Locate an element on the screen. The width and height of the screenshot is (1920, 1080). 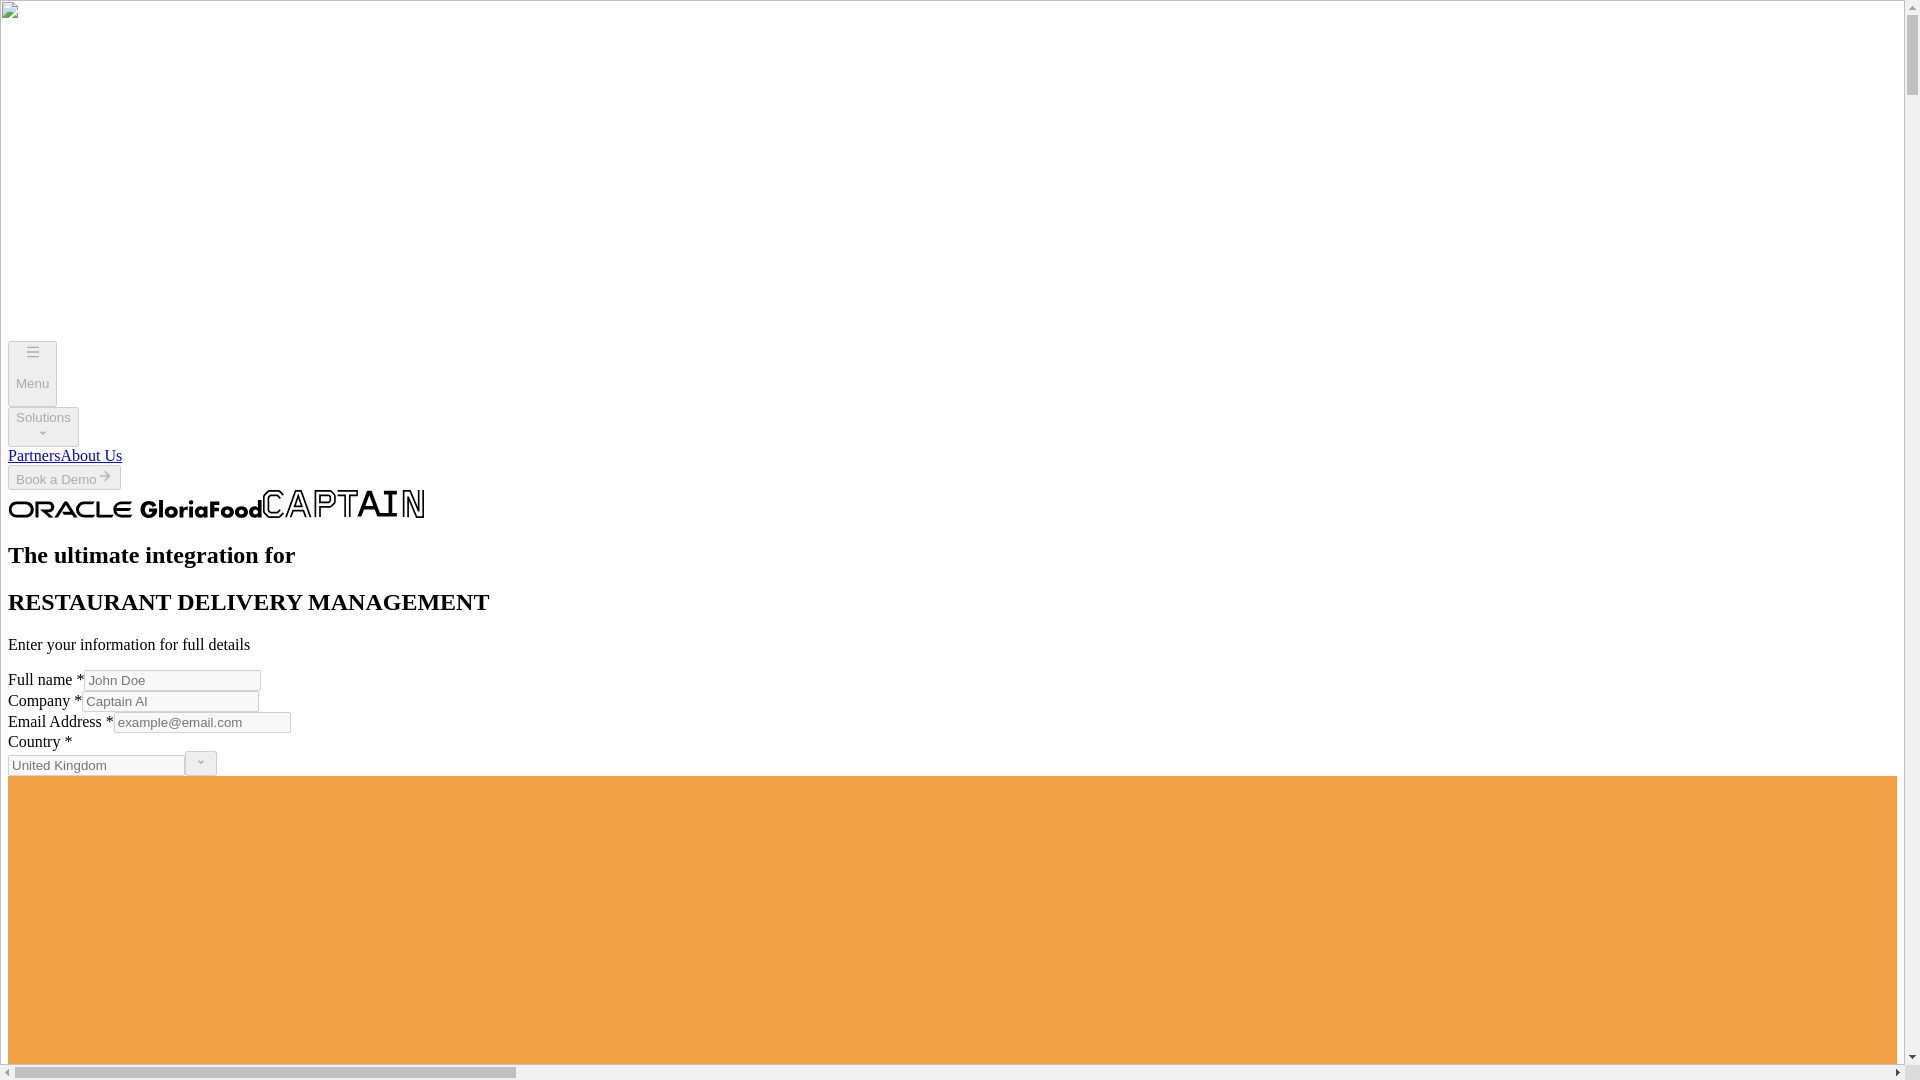
Book a Demo is located at coordinates (64, 478).